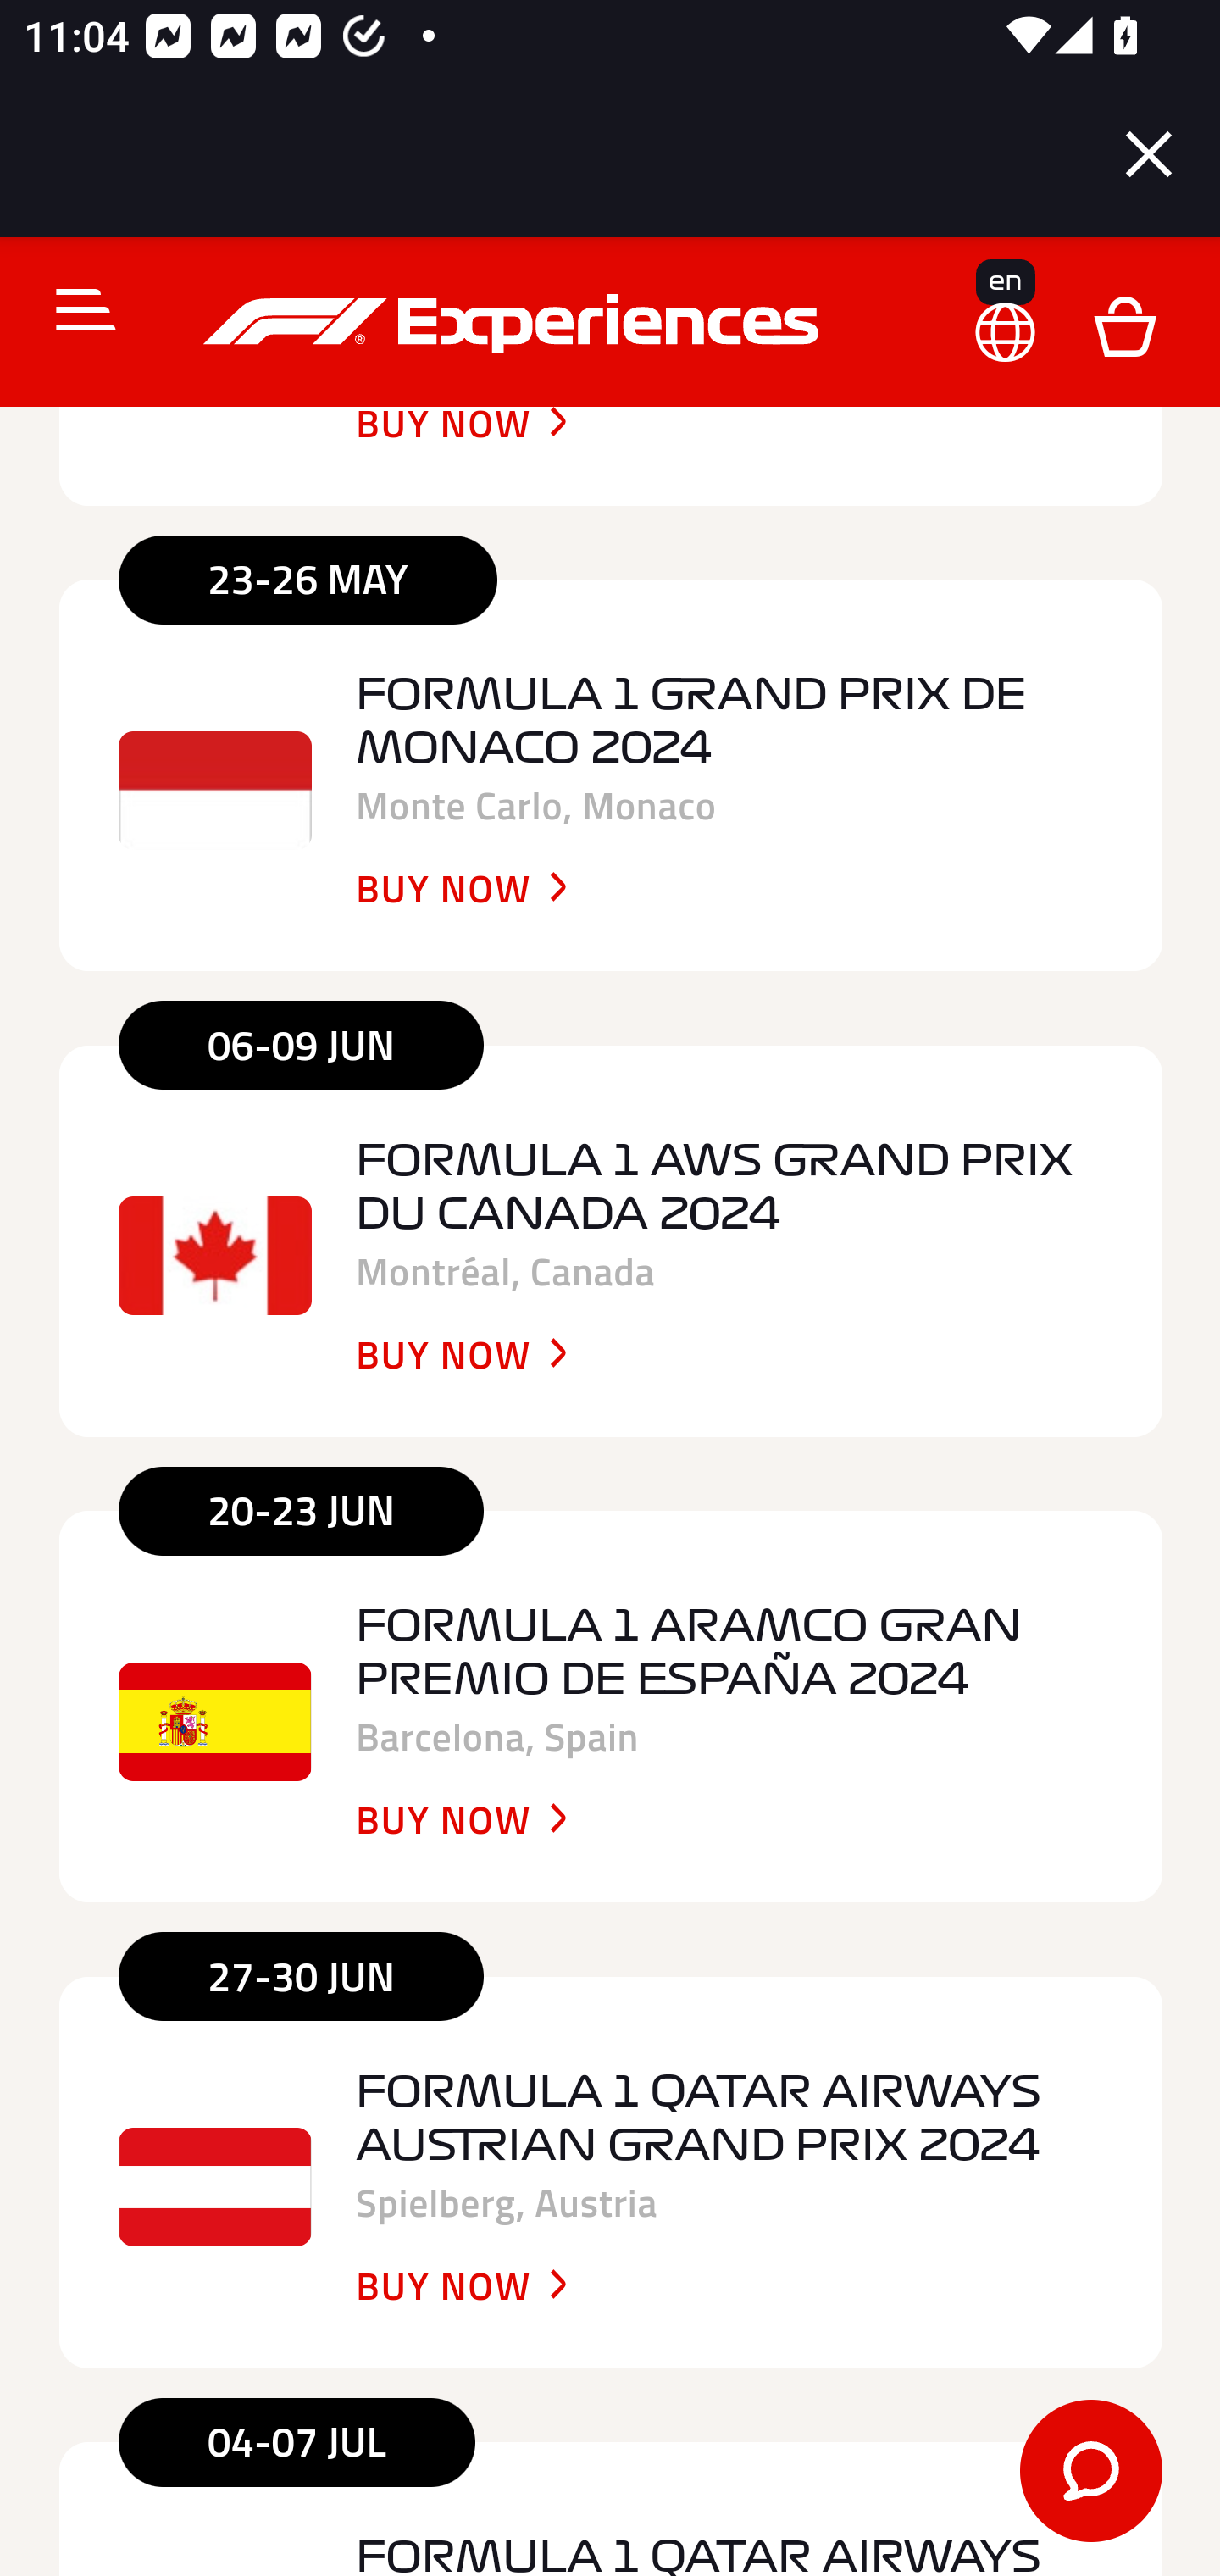  Describe the element at coordinates (515, 325) in the screenshot. I see `f1experiences` at that location.